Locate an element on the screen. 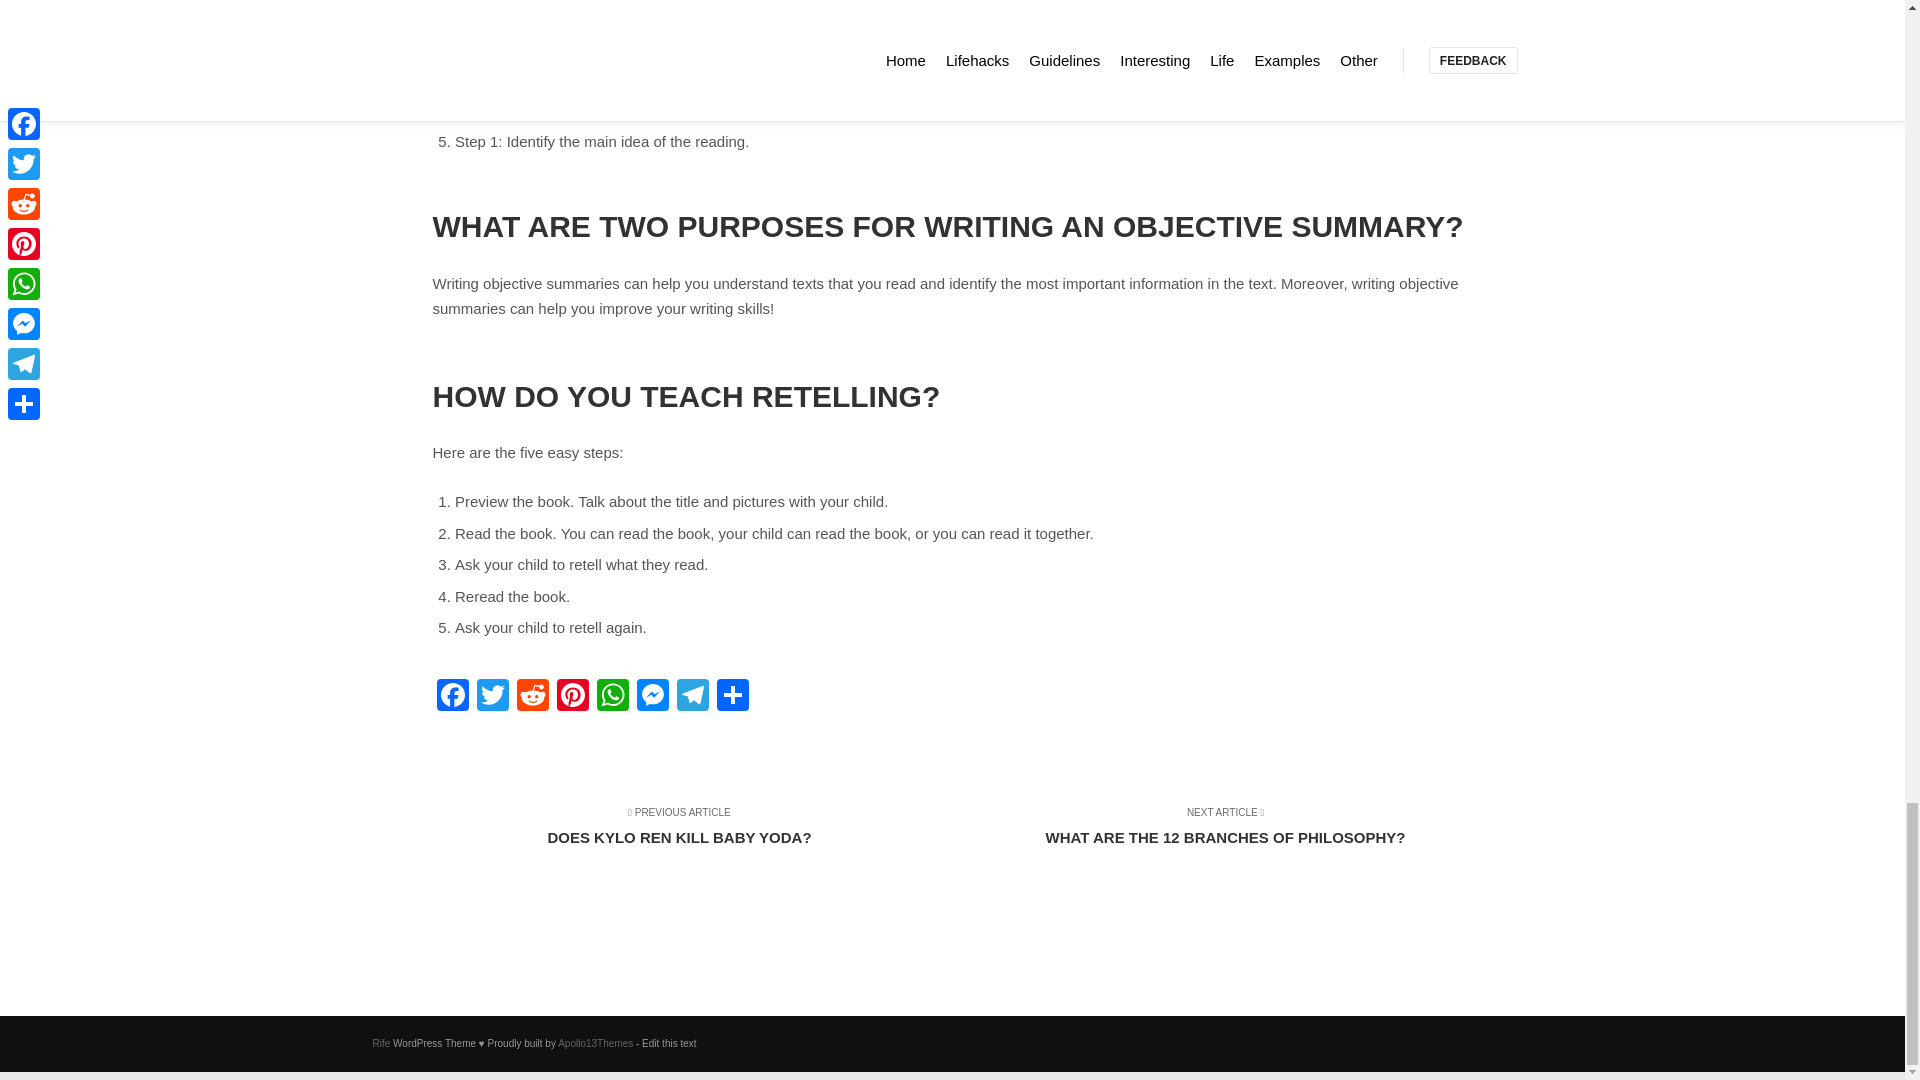  Reddit is located at coordinates (532, 698).